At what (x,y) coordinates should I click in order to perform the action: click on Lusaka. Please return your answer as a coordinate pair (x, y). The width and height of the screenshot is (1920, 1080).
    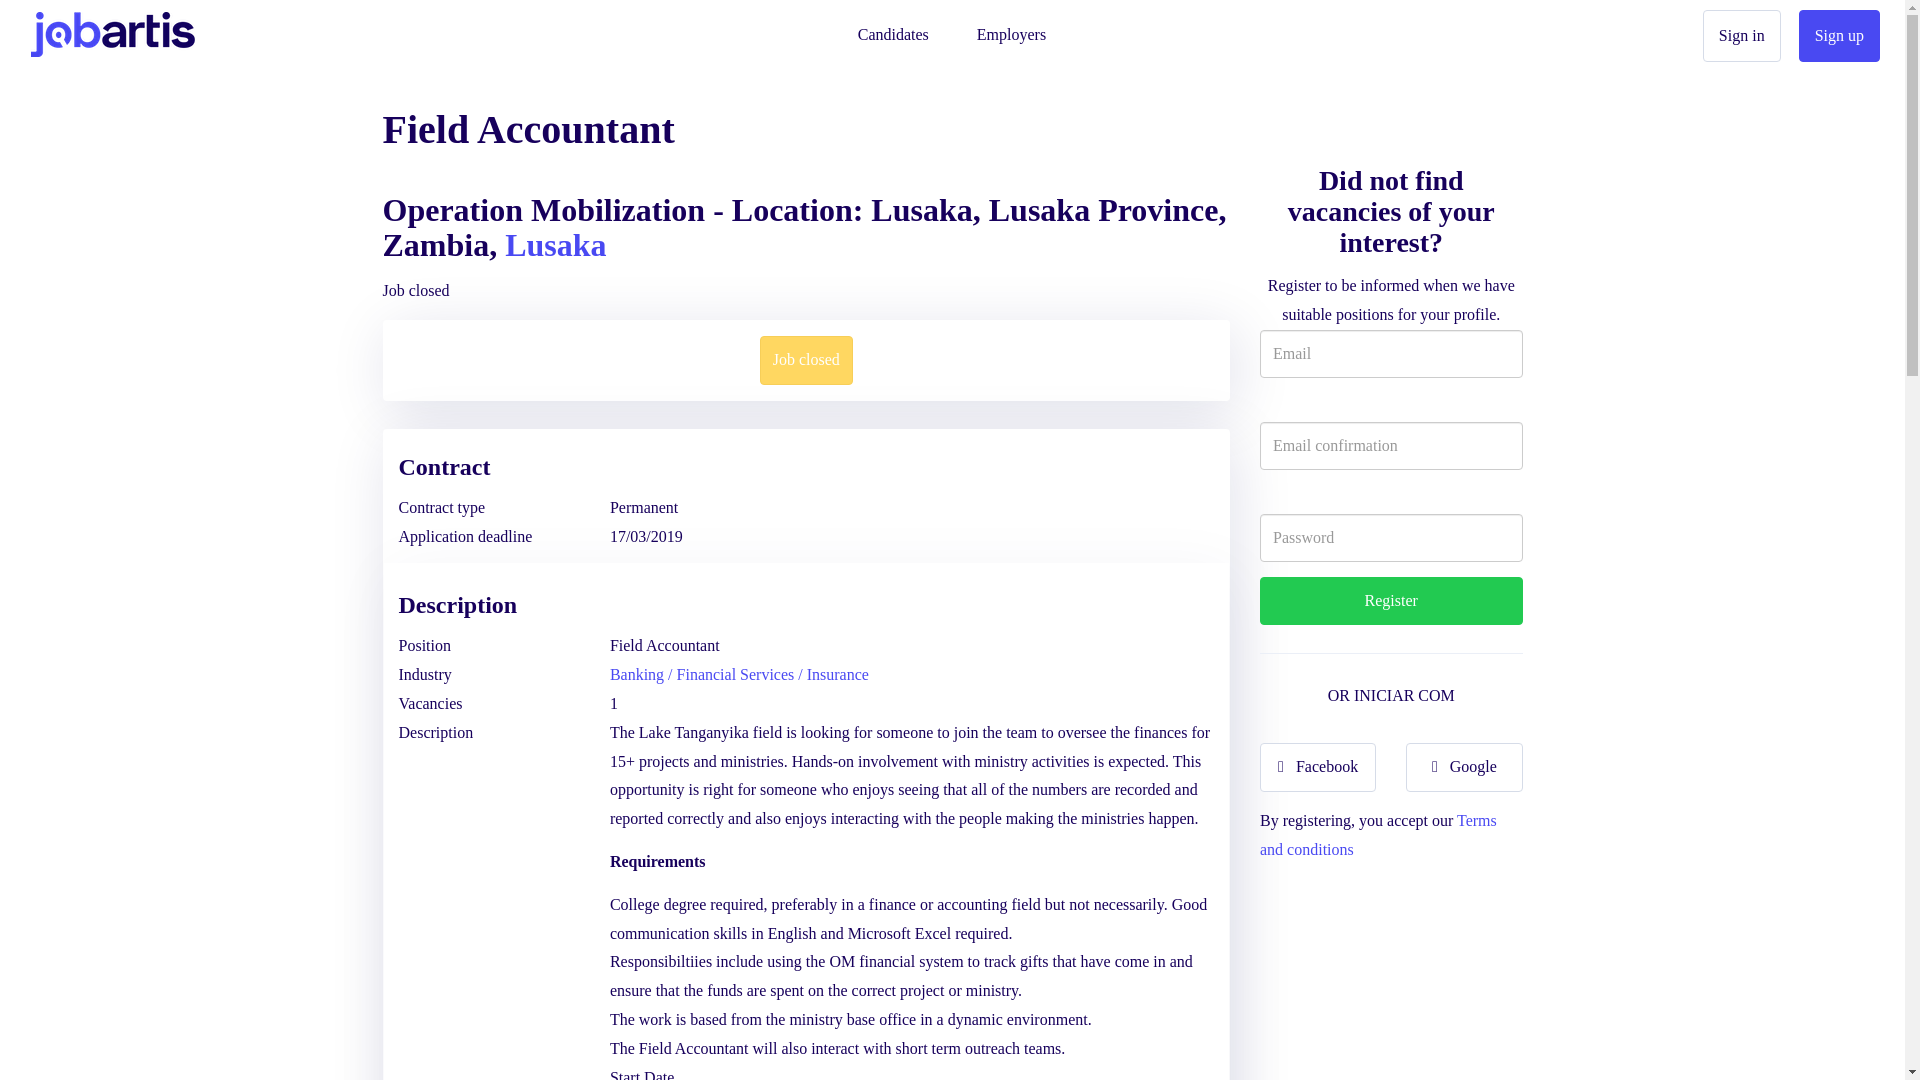
    Looking at the image, I should click on (555, 244).